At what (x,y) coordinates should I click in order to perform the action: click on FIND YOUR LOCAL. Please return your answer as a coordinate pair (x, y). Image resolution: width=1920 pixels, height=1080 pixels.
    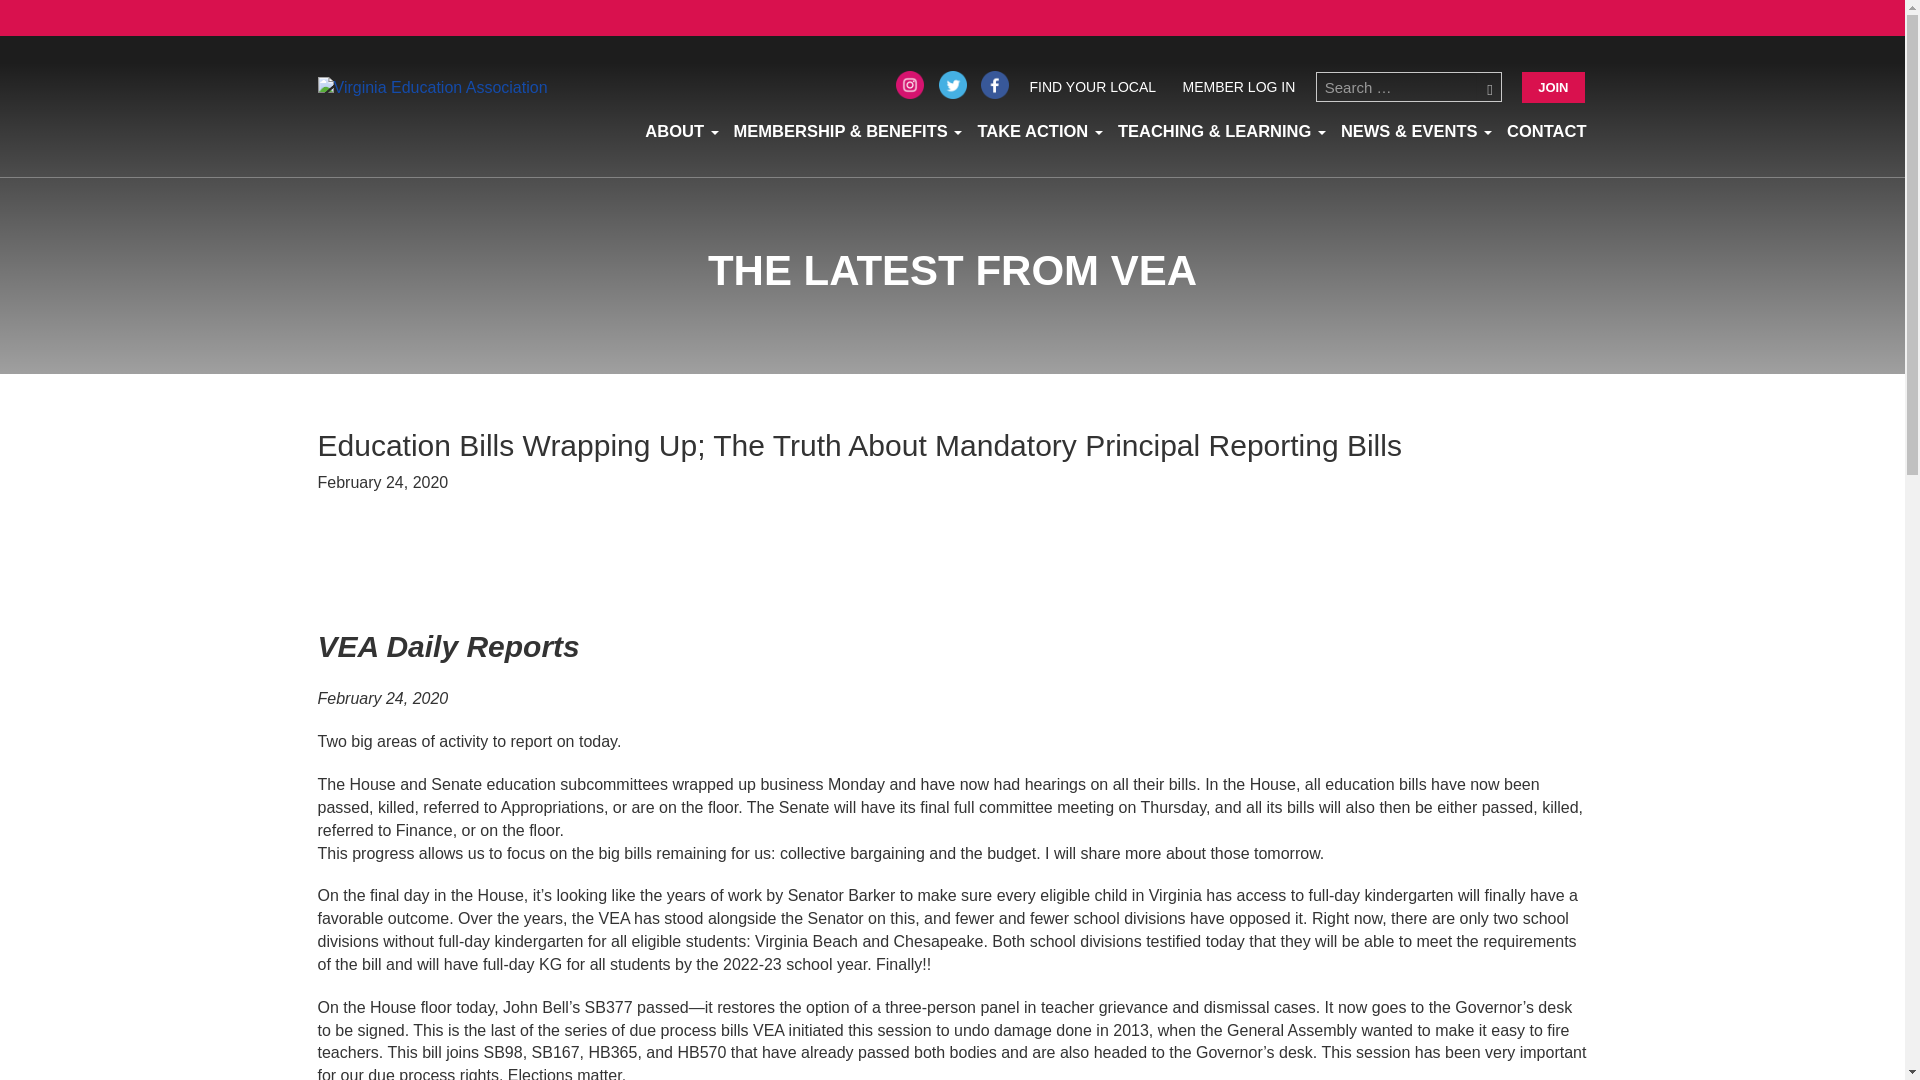
    Looking at the image, I should click on (1093, 86).